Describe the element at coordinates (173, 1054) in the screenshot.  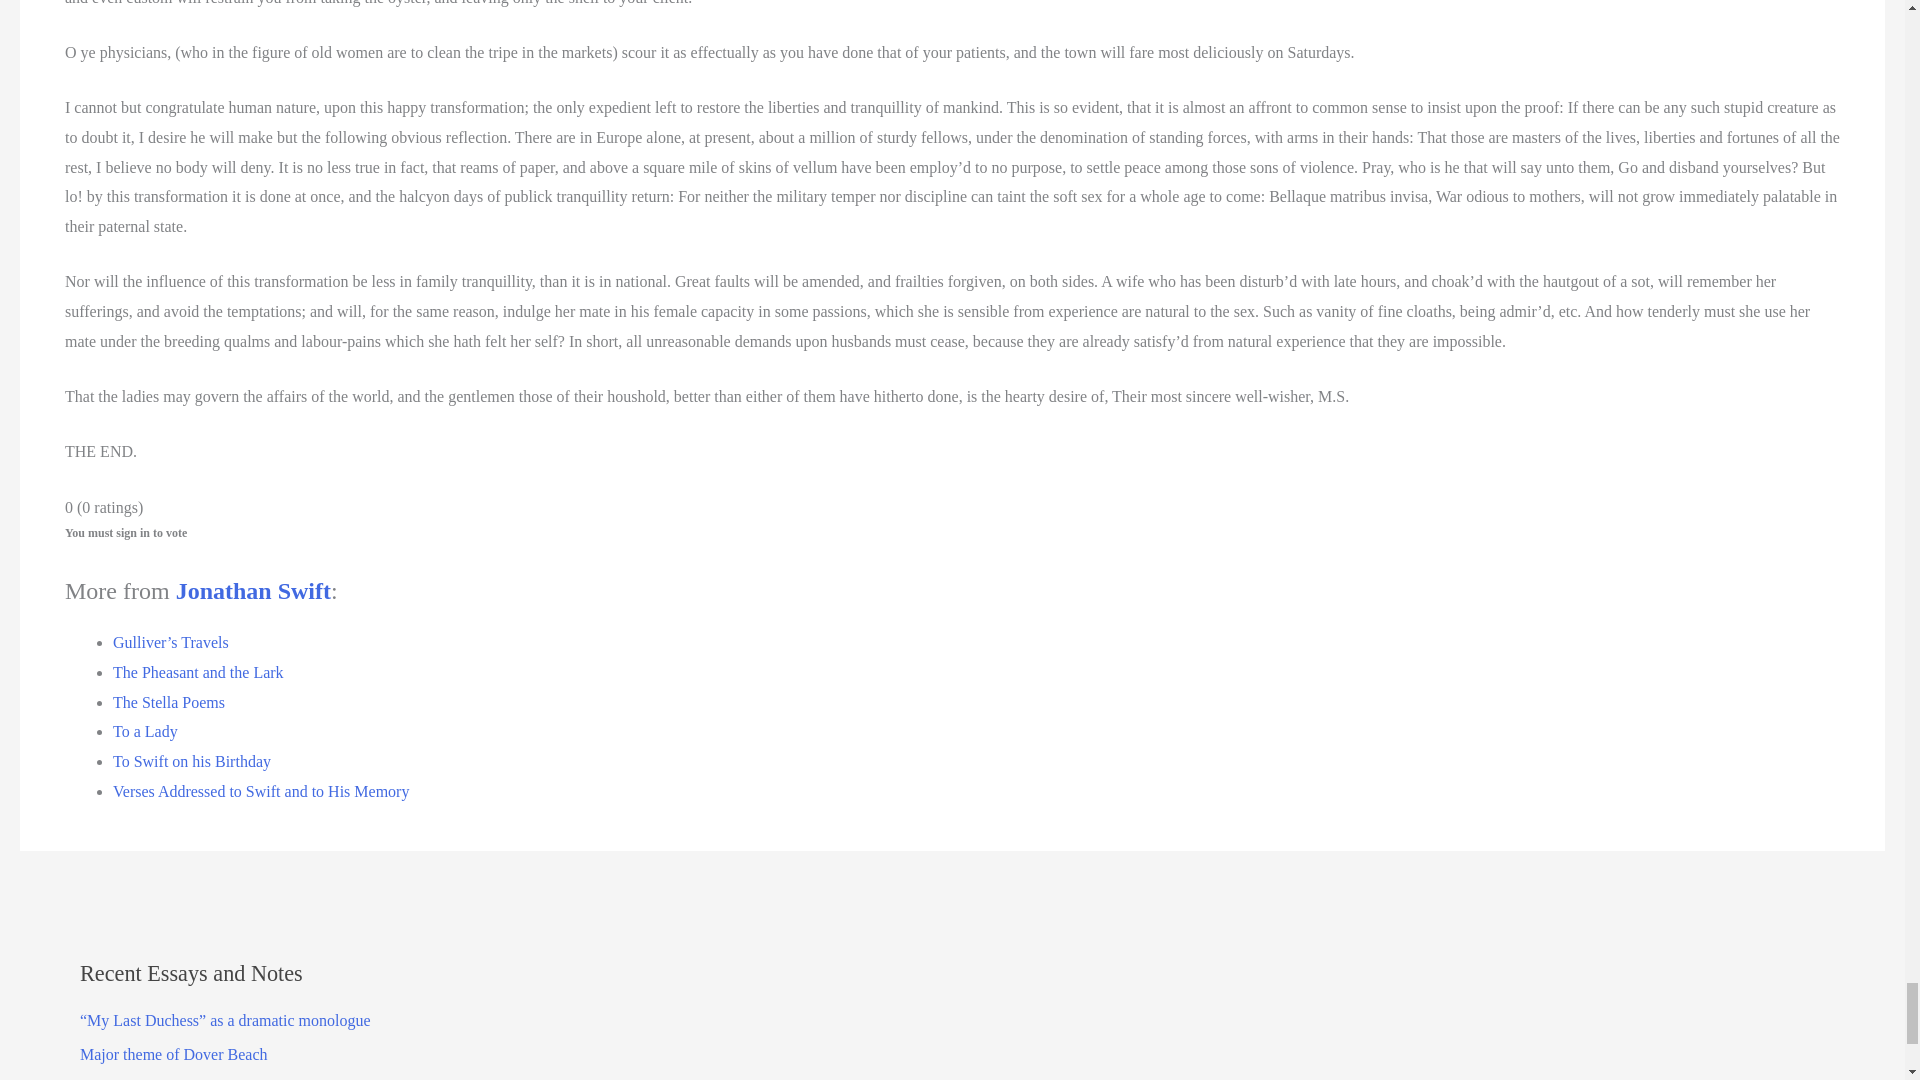
I see `Major theme of Dover Beach` at that location.